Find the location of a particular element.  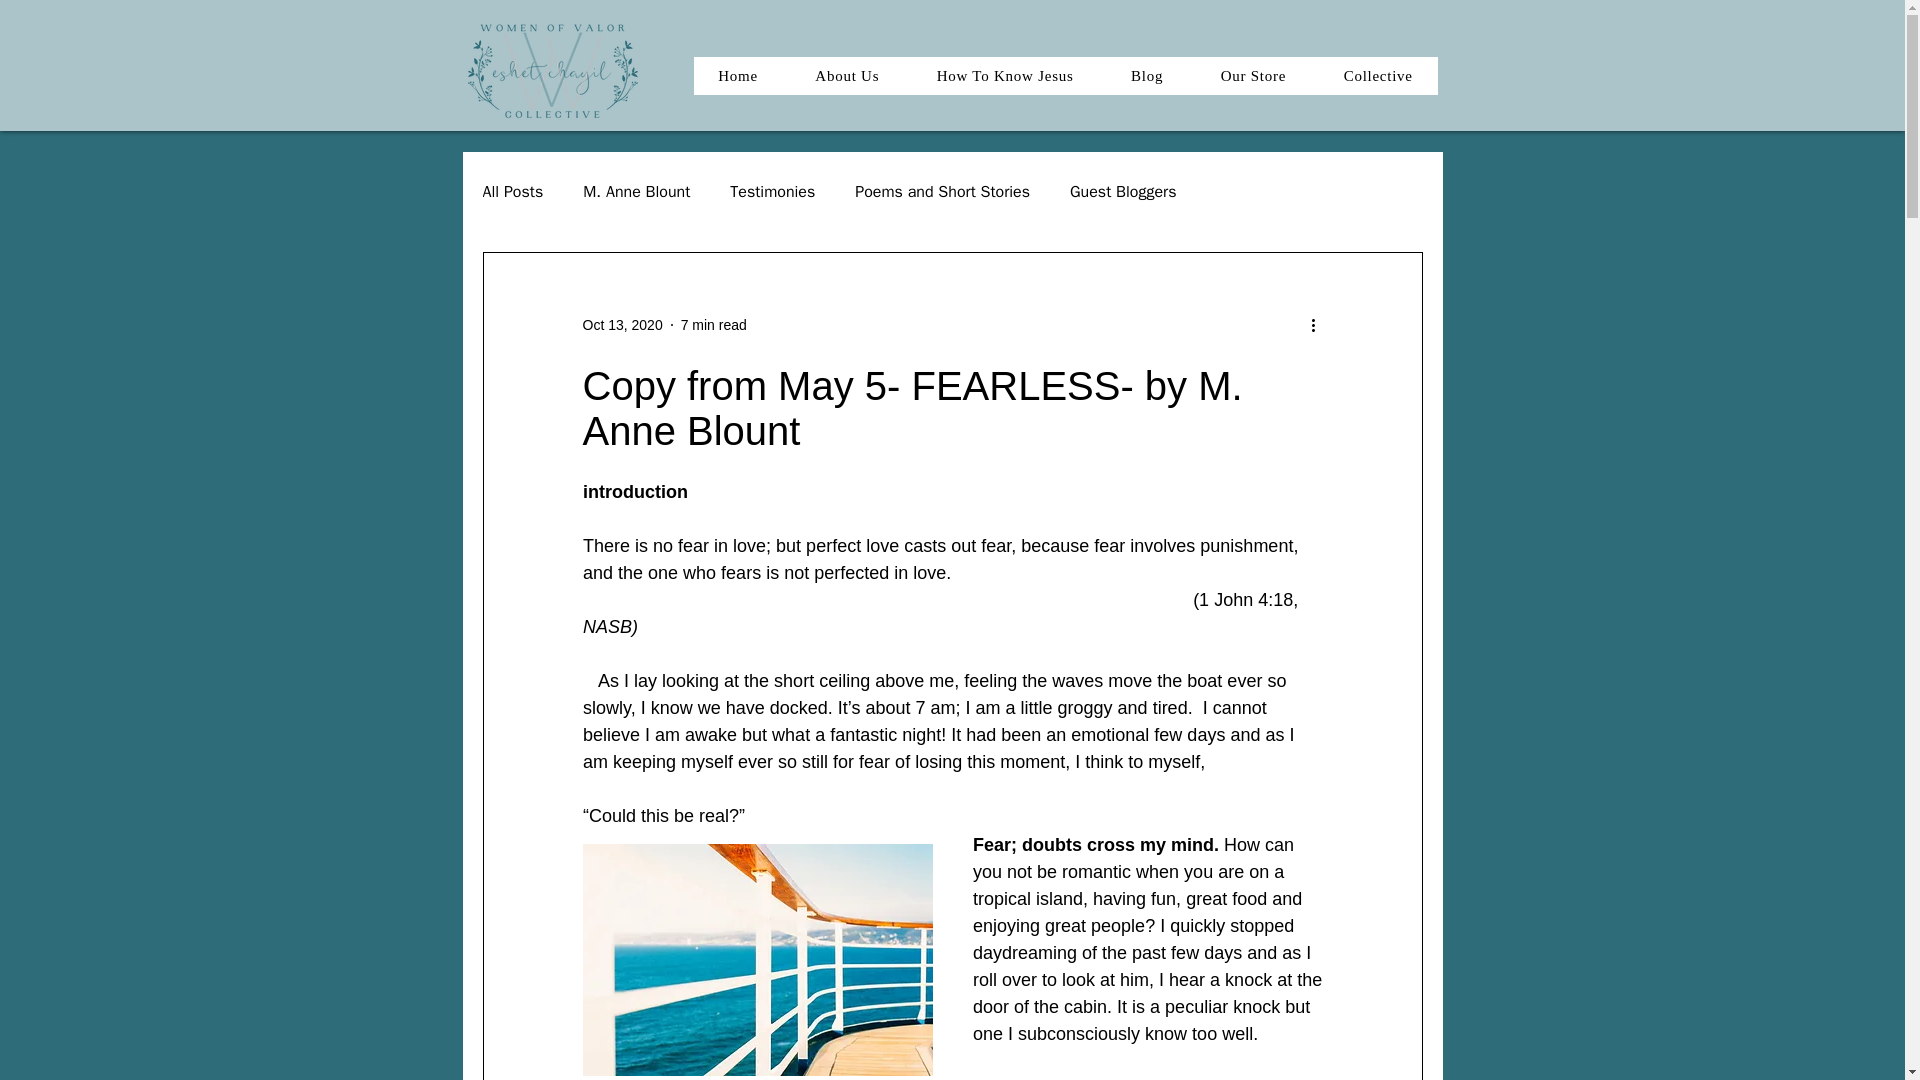

About Us is located at coordinates (636, 192).